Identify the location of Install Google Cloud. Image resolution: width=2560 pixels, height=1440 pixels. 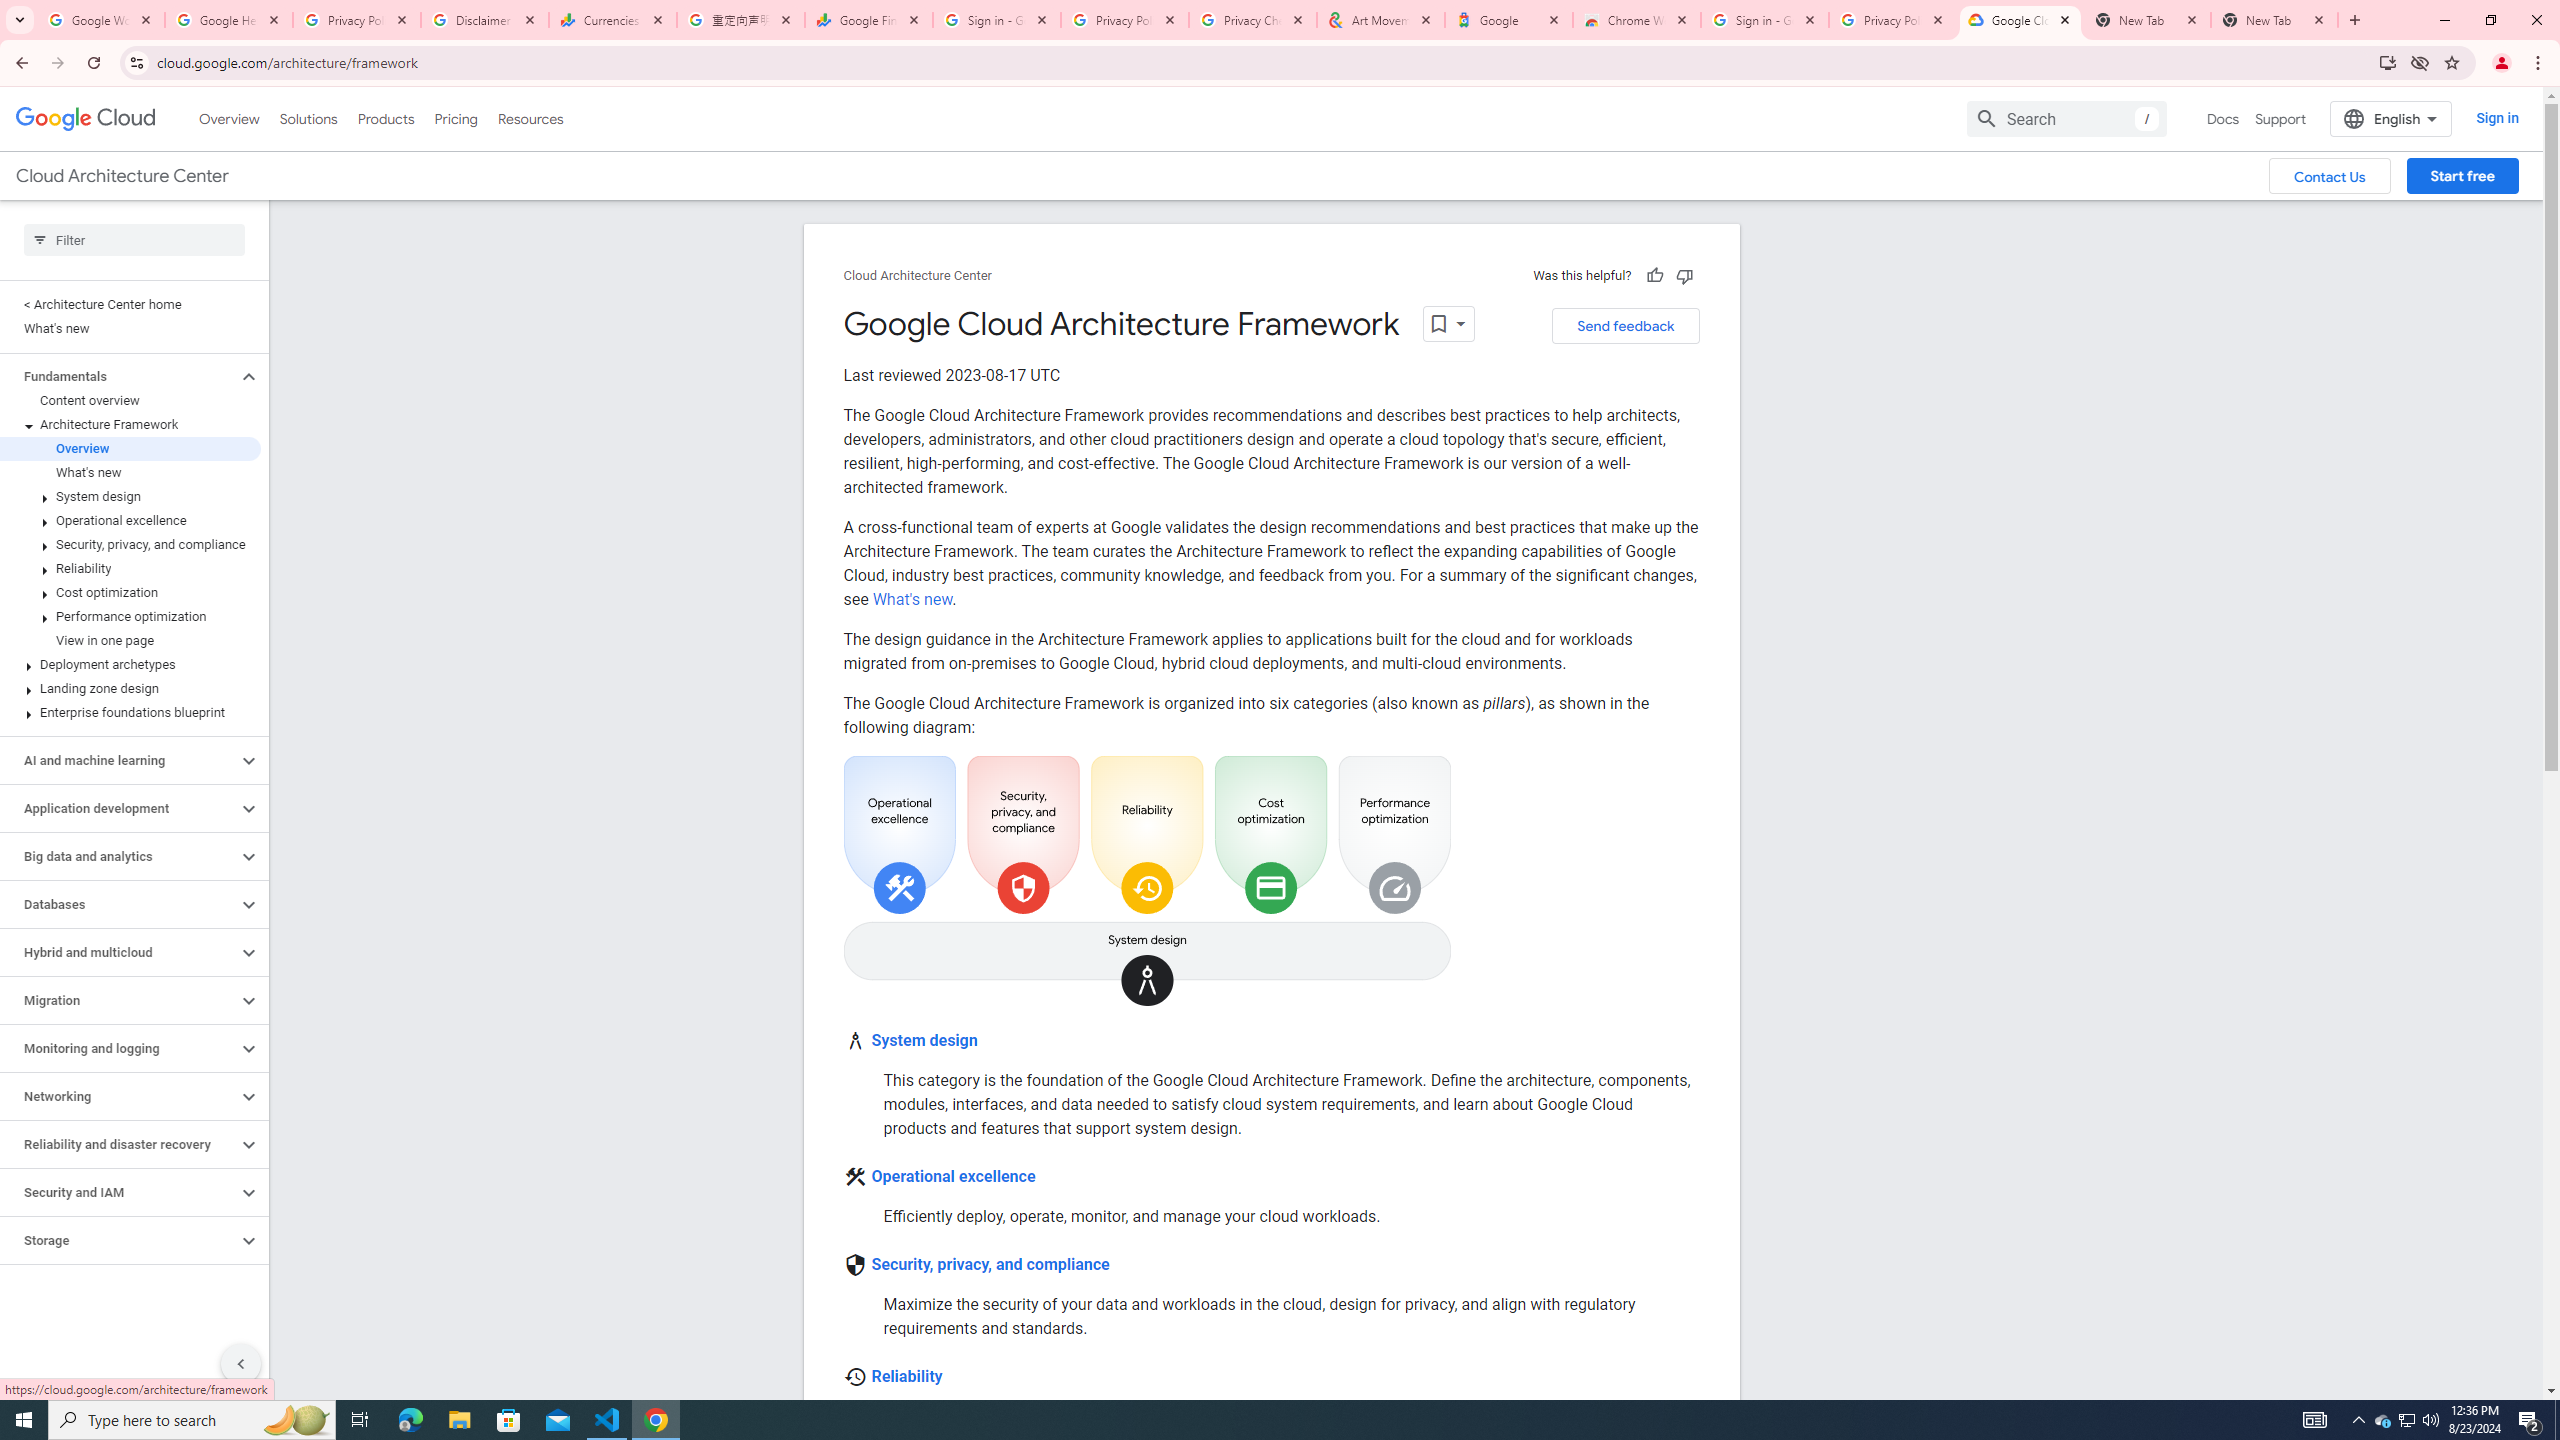
(2388, 62).